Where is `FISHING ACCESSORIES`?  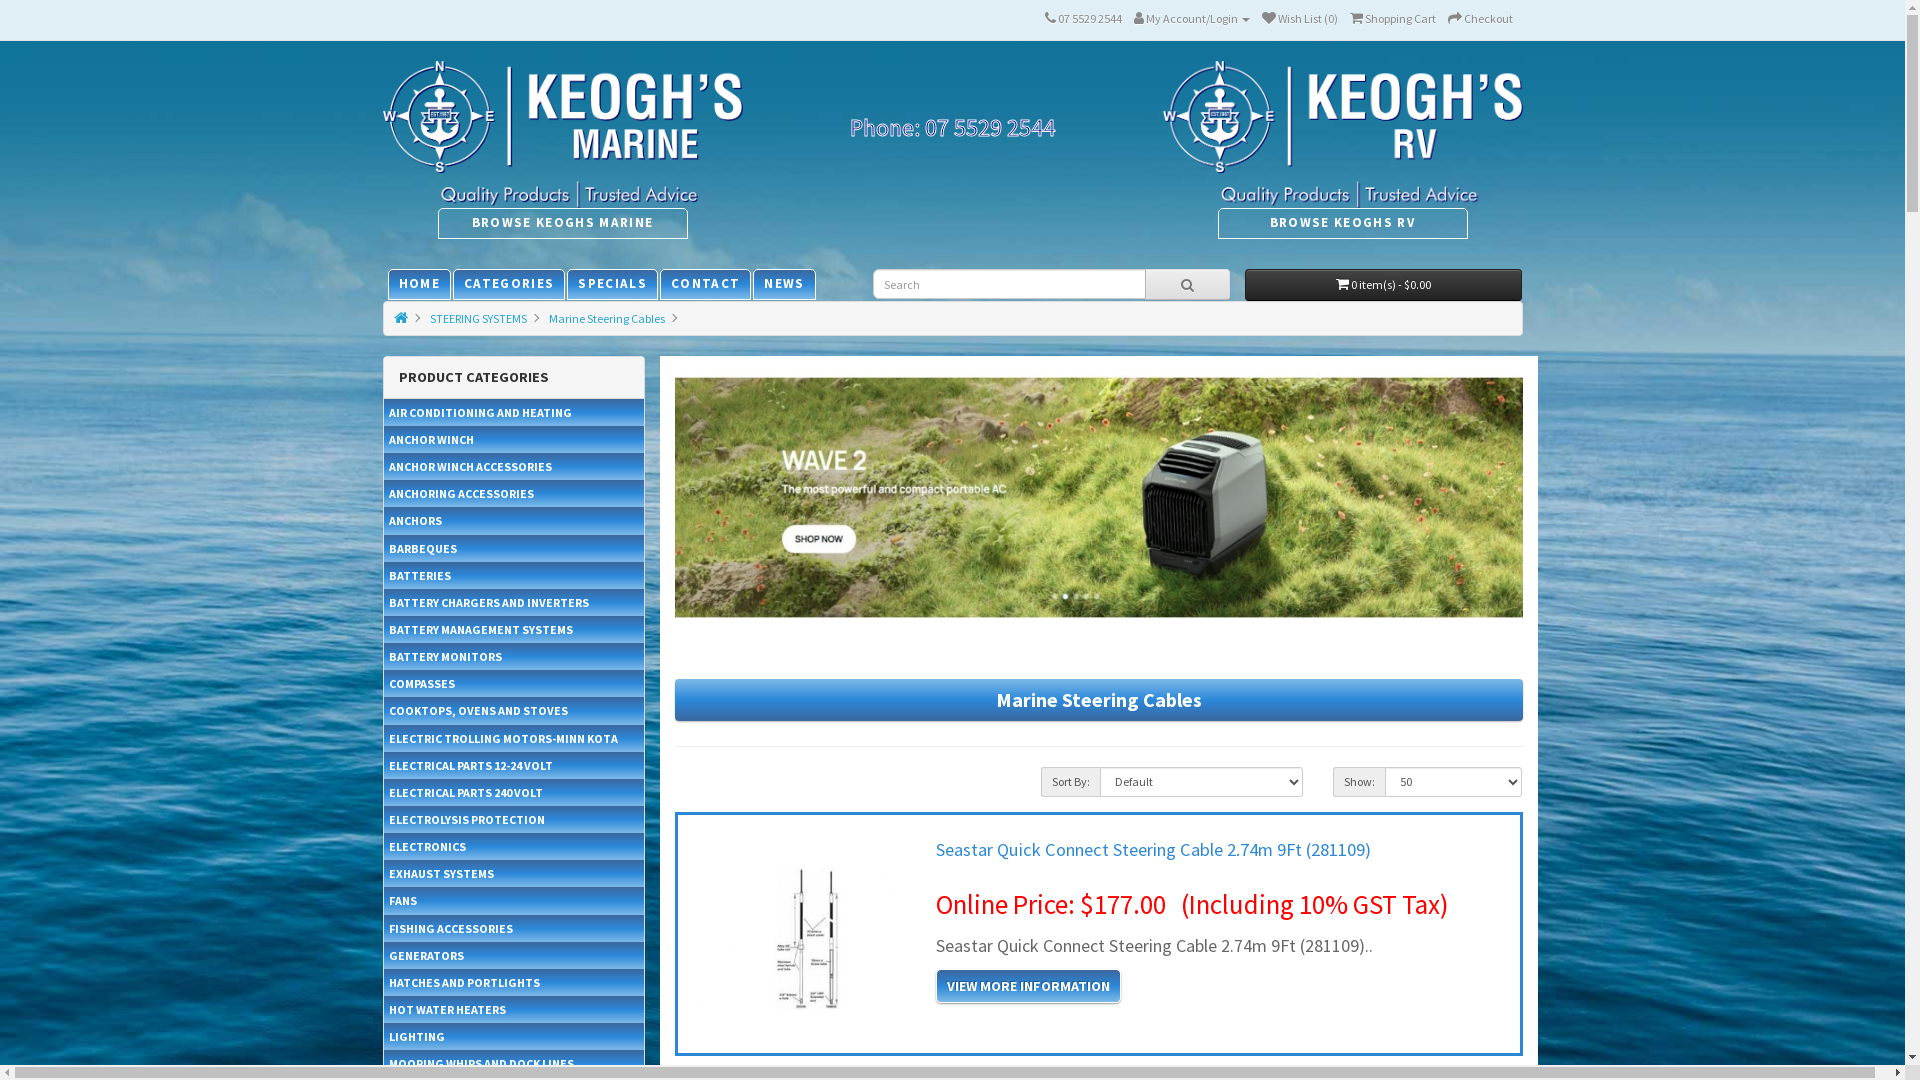
FISHING ACCESSORIES is located at coordinates (514, 928).